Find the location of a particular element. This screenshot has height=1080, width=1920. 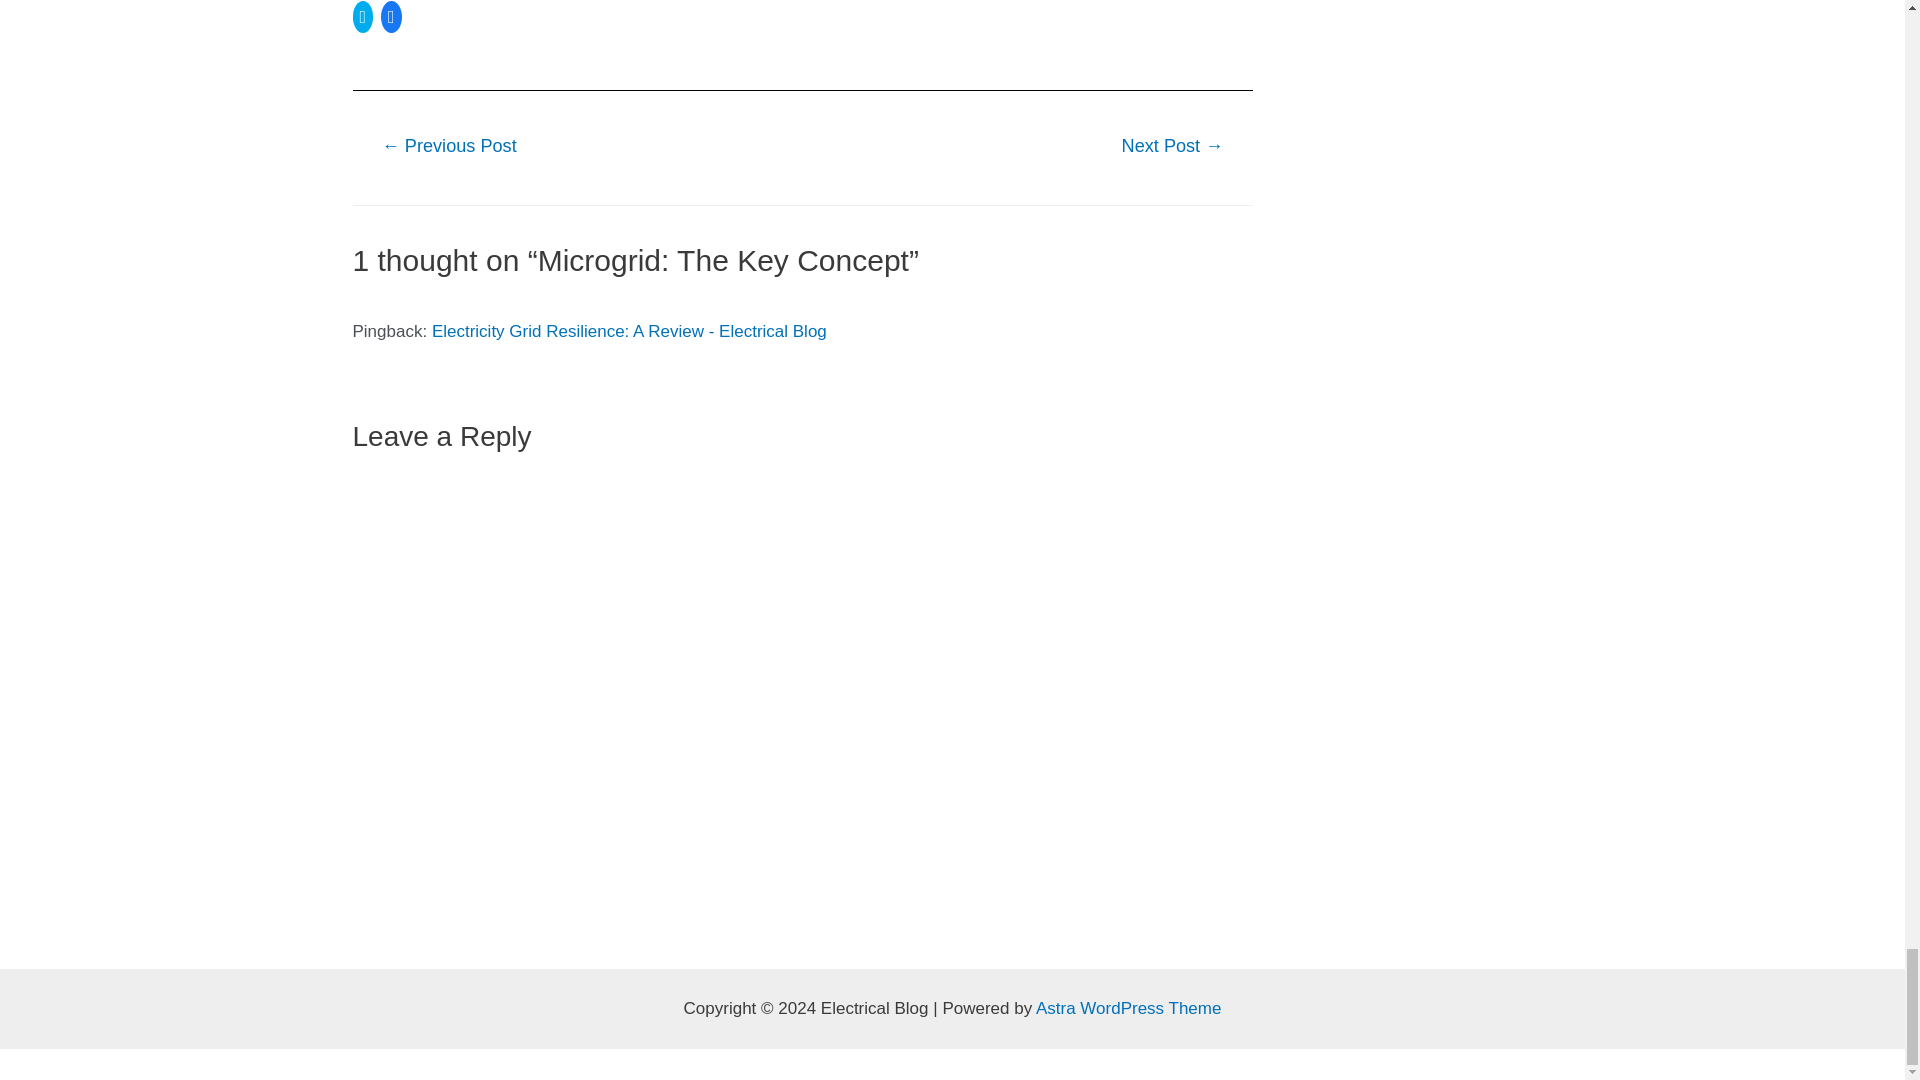

Astra WordPress Theme is located at coordinates (1128, 1008).